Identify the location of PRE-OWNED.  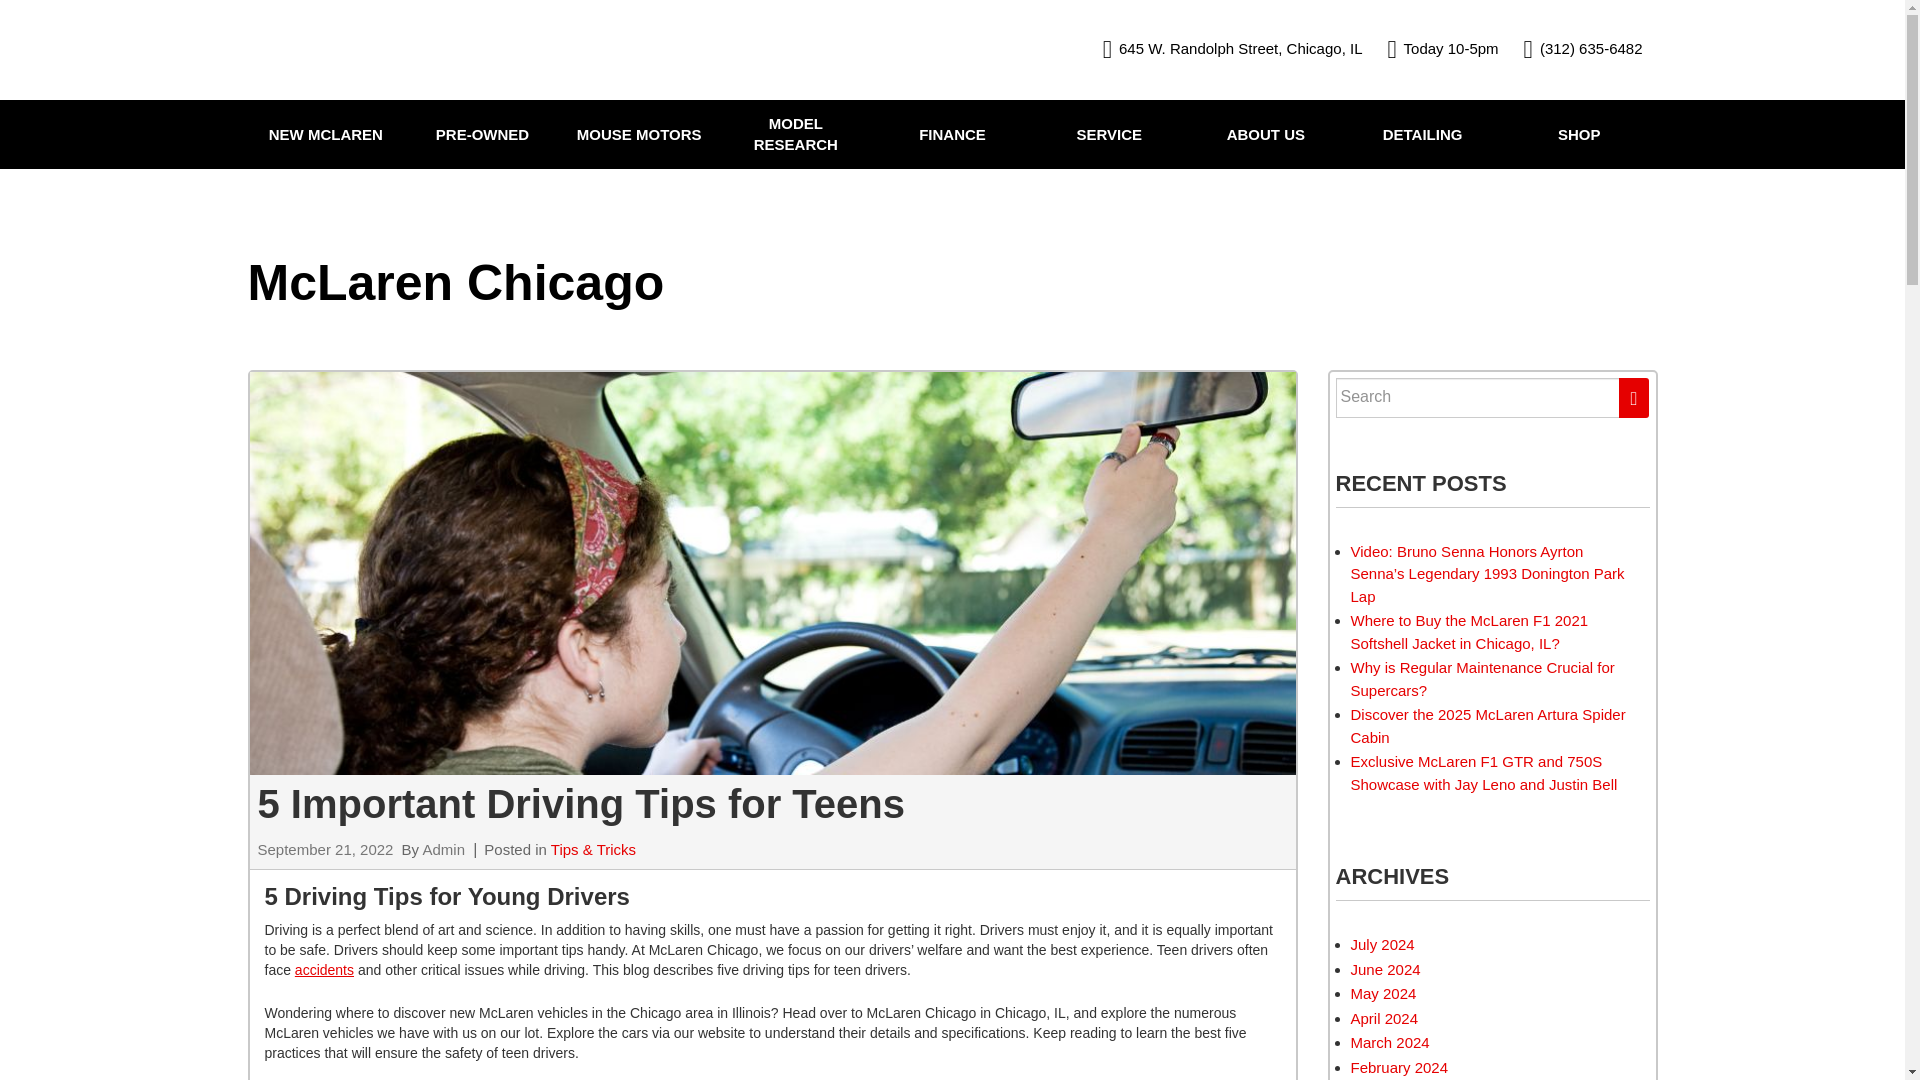
(482, 134).